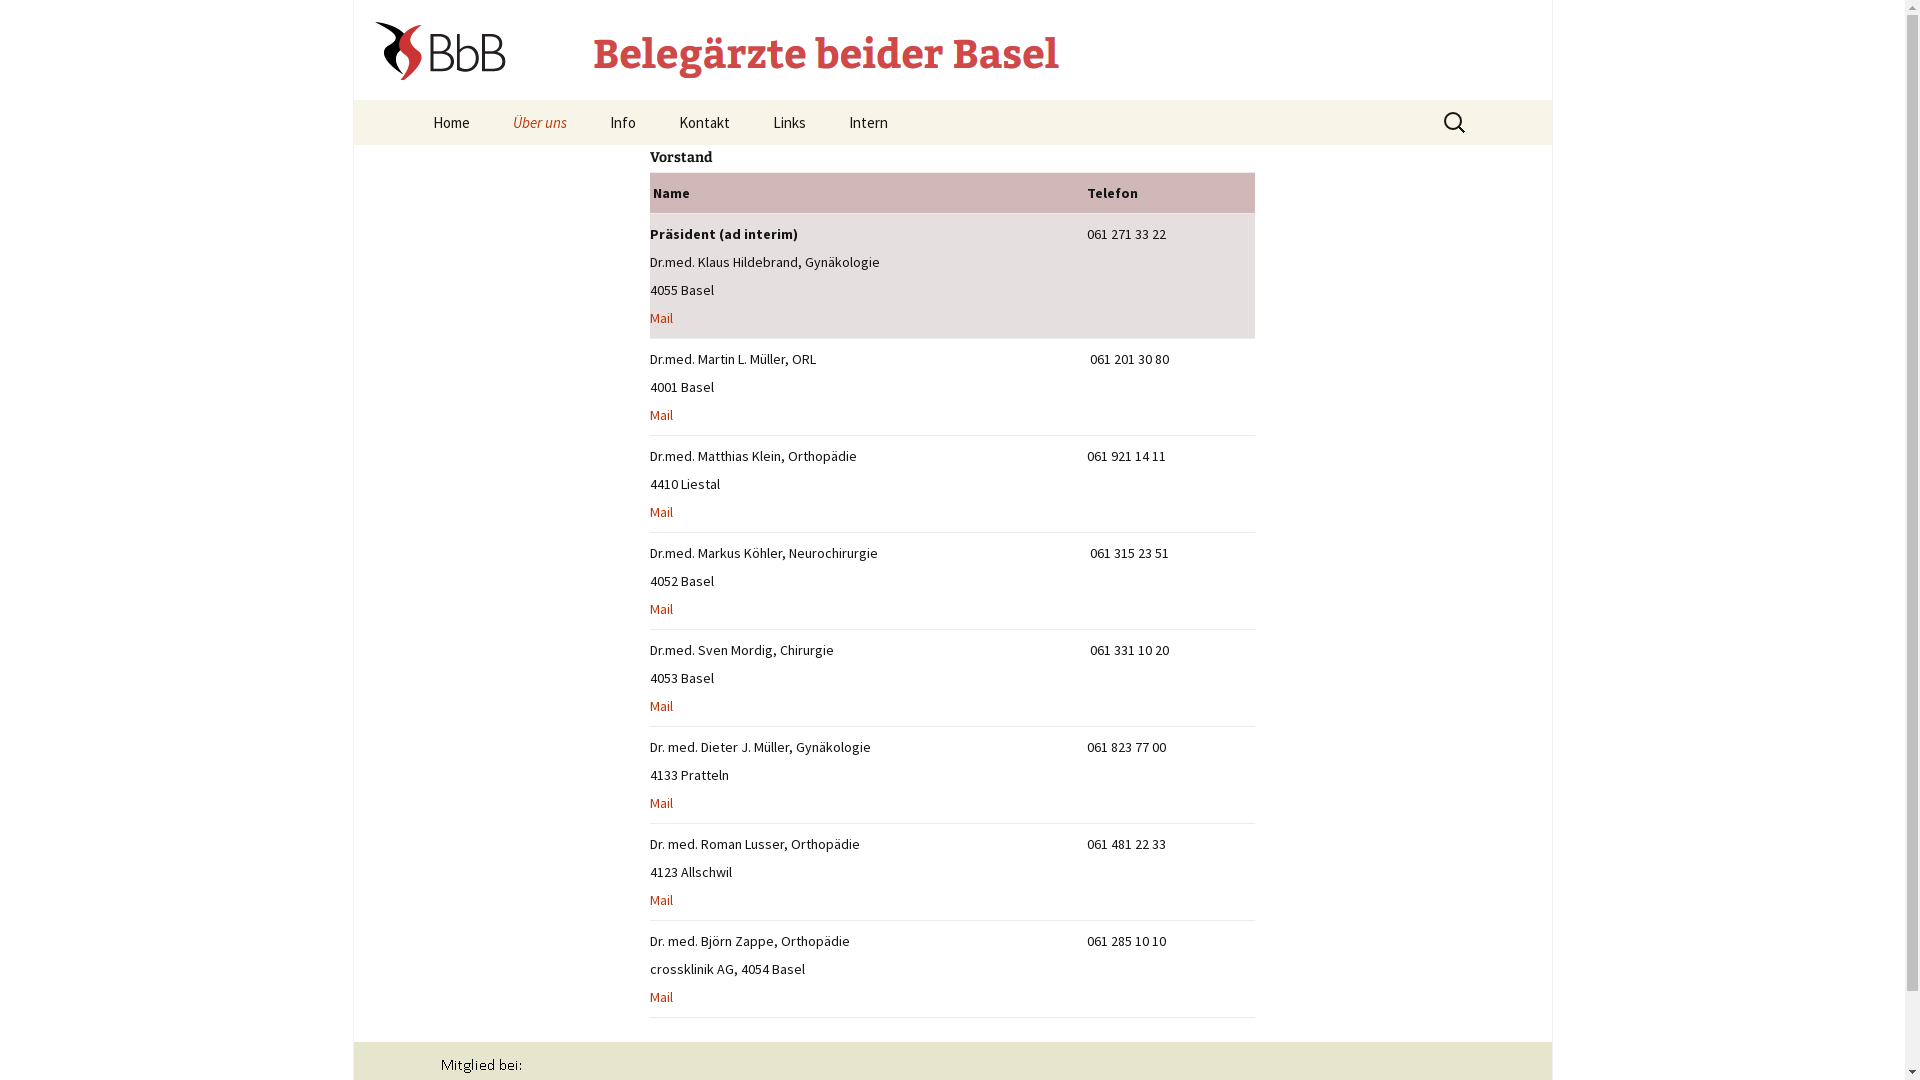  I want to click on Mail, so click(662, 415).